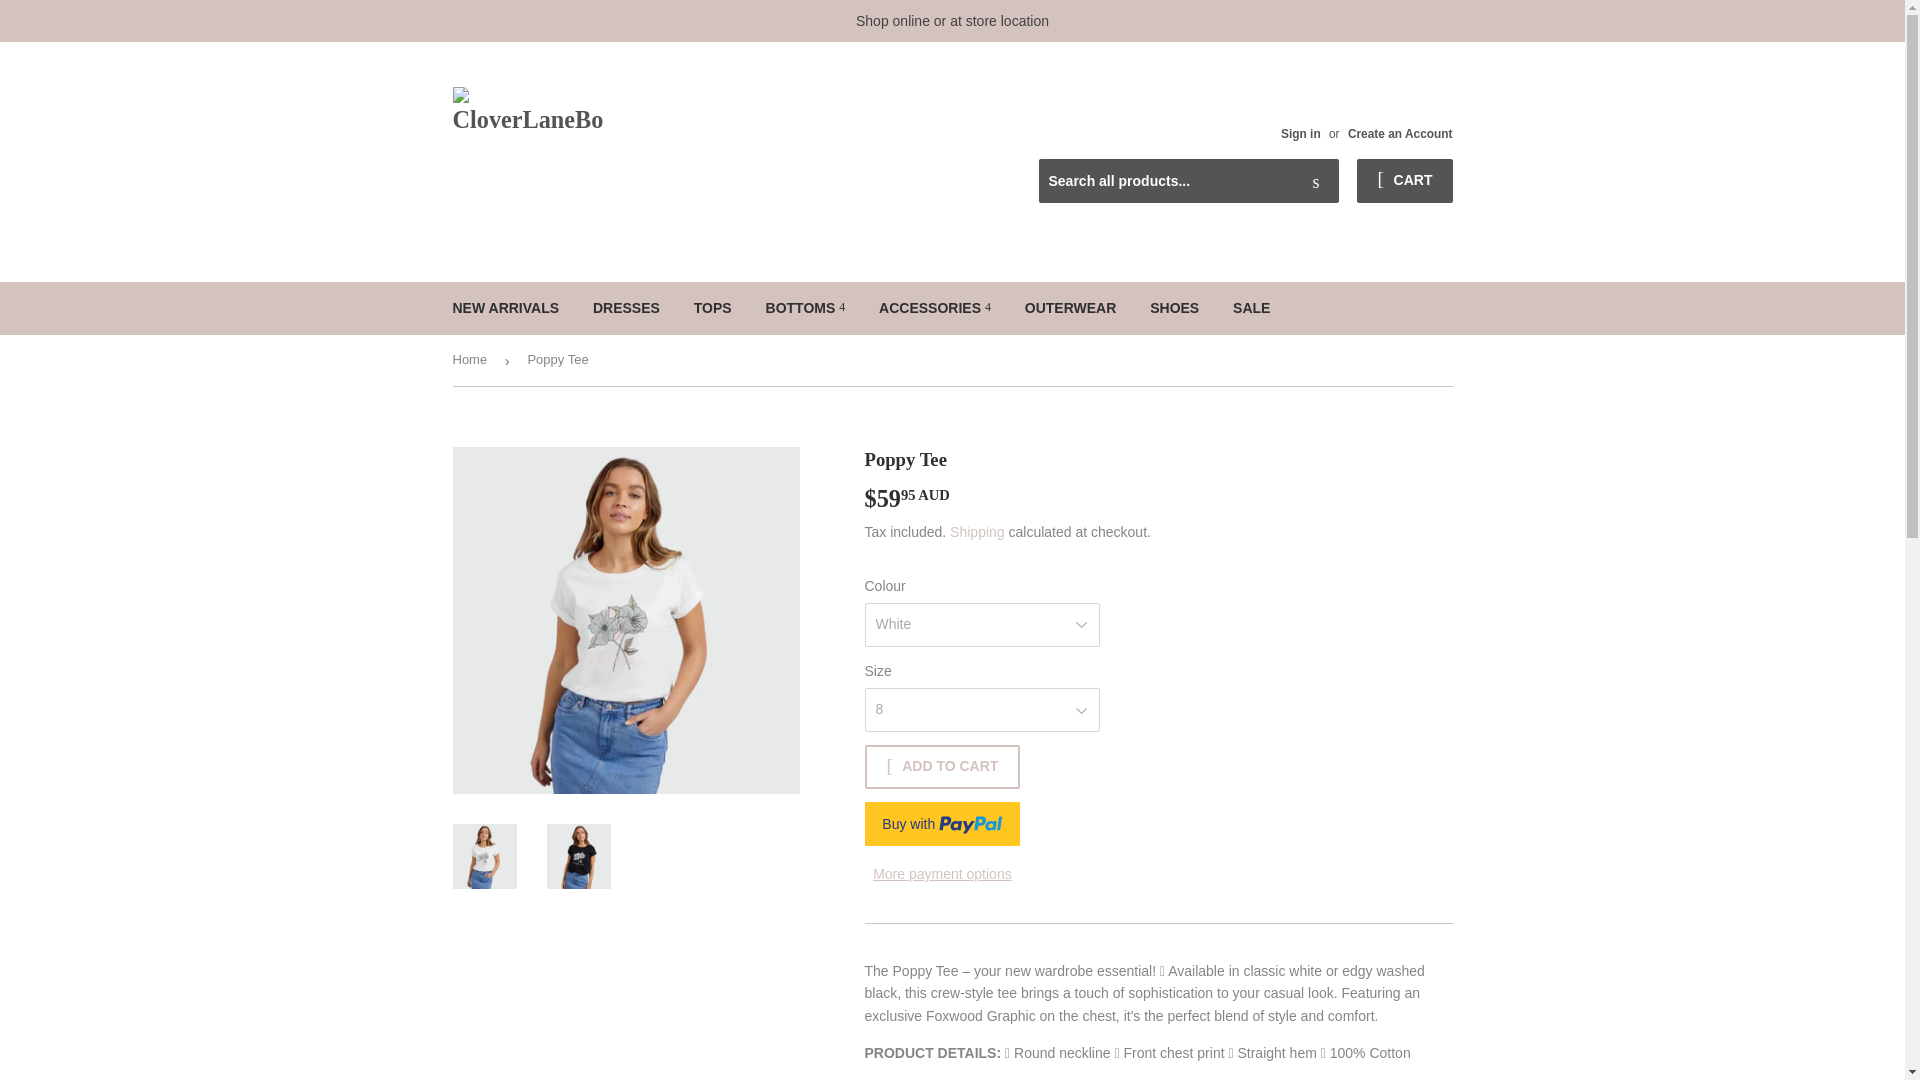 The width and height of the screenshot is (1920, 1080). I want to click on DRESSES, so click(626, 307).